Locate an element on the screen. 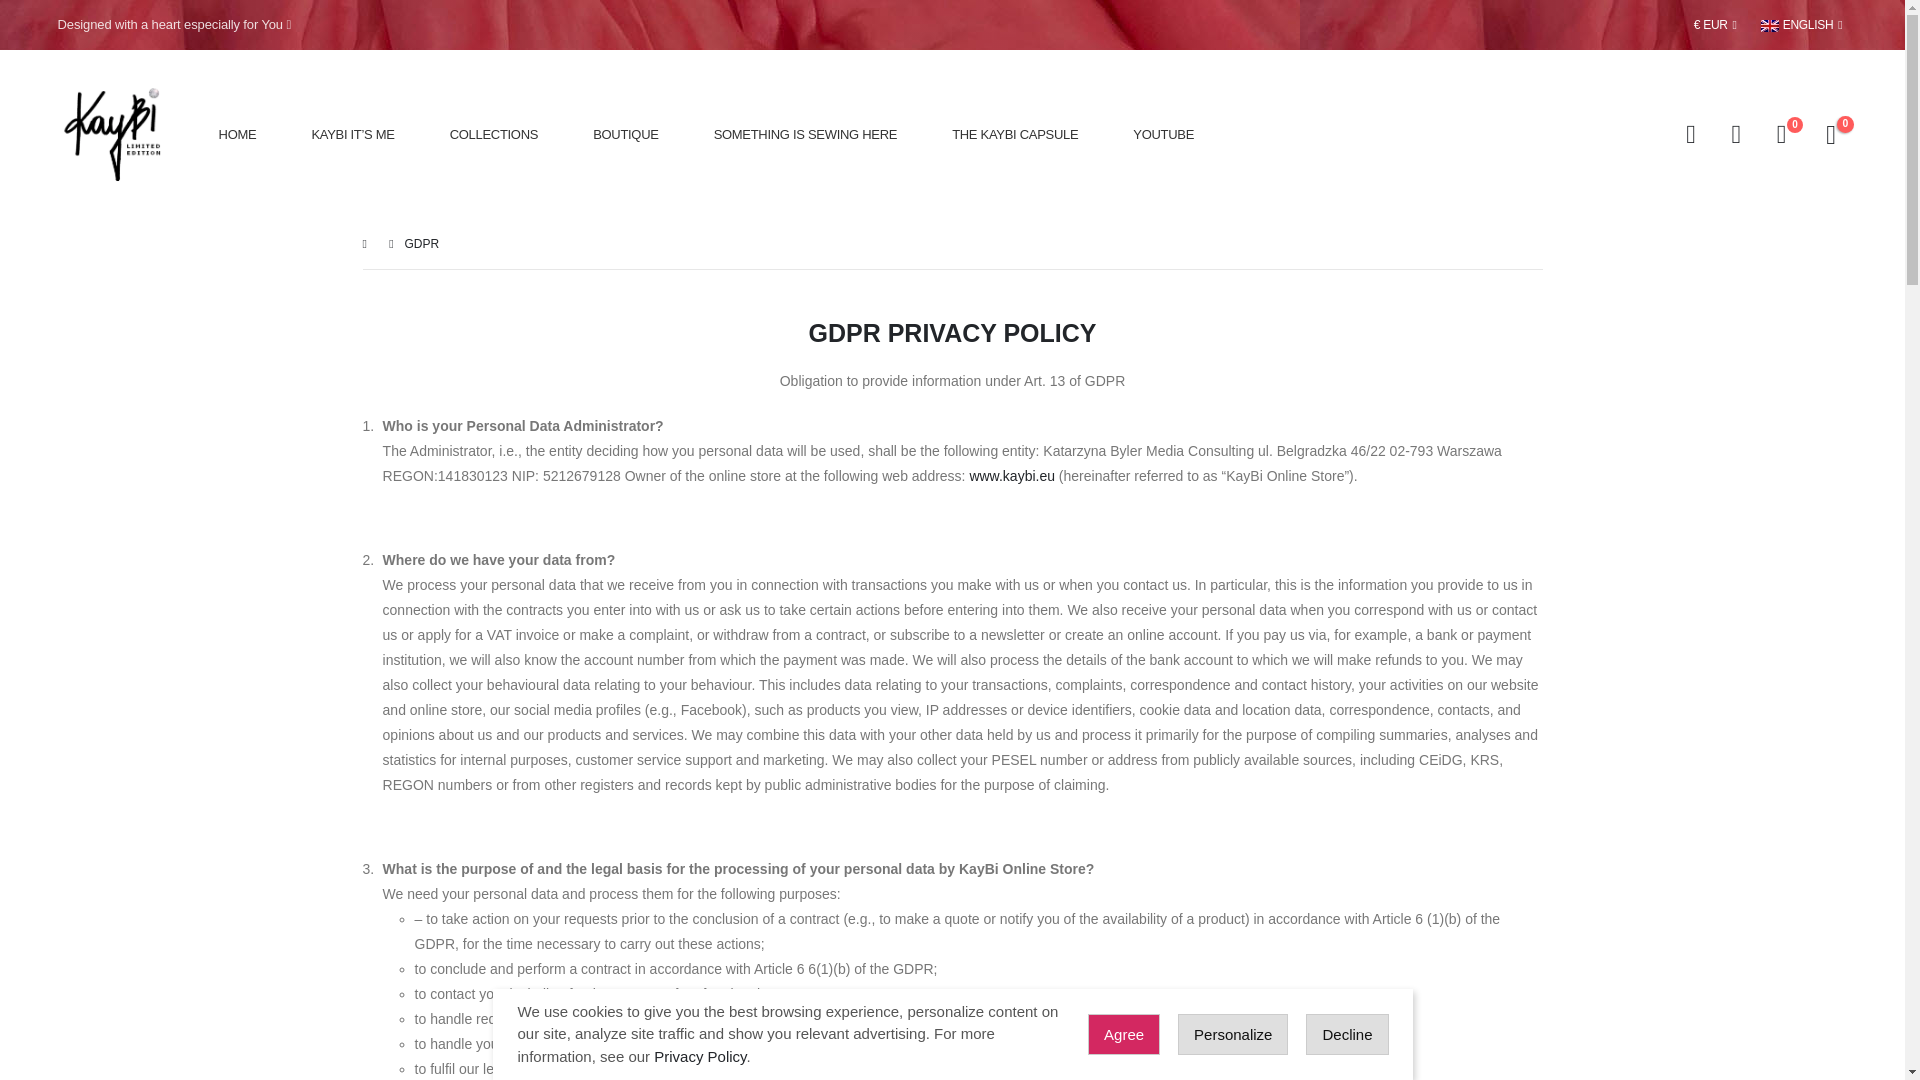 The height and width of the screenshot is (1080, 1920). Wishlist is located at coordinates (1782, 134).